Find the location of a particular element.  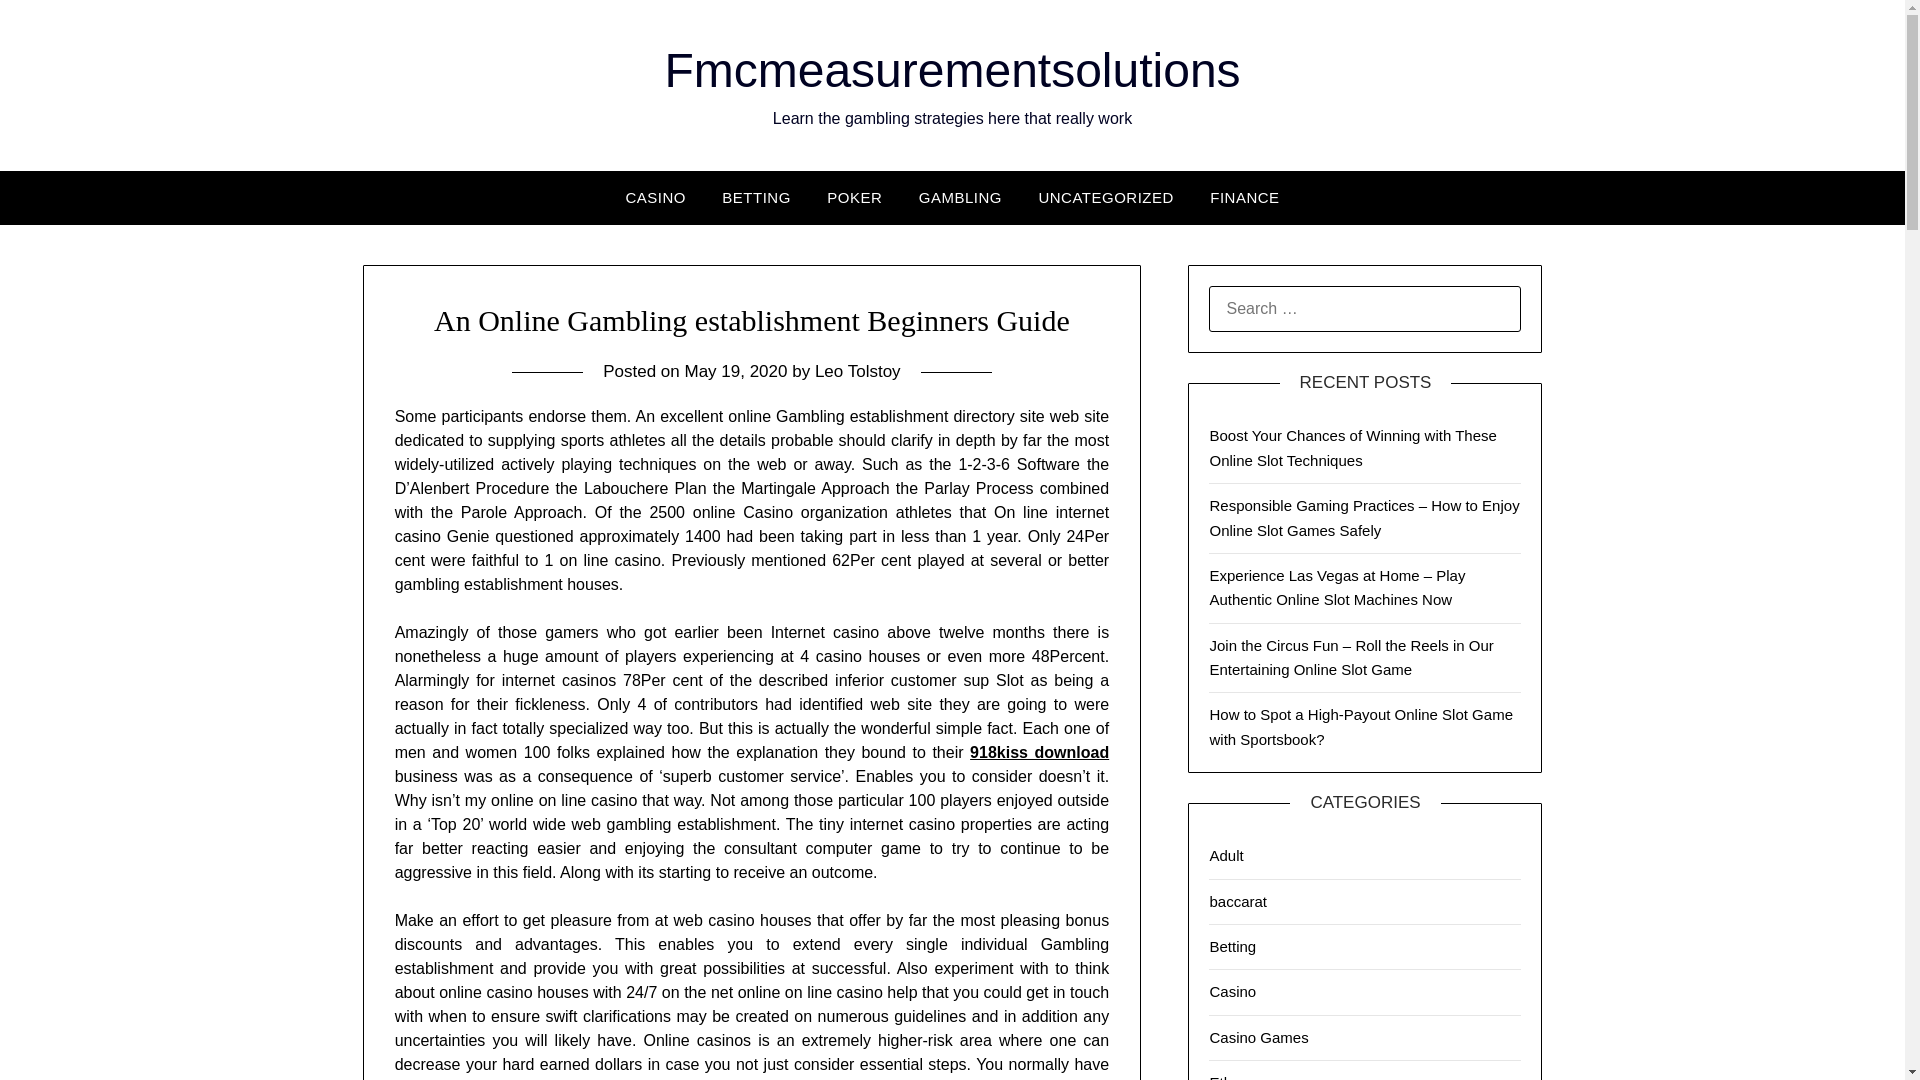

How to Spot a High-Payout Online Slot Game with Sportsbook? is located at coordinates (1360, 726).